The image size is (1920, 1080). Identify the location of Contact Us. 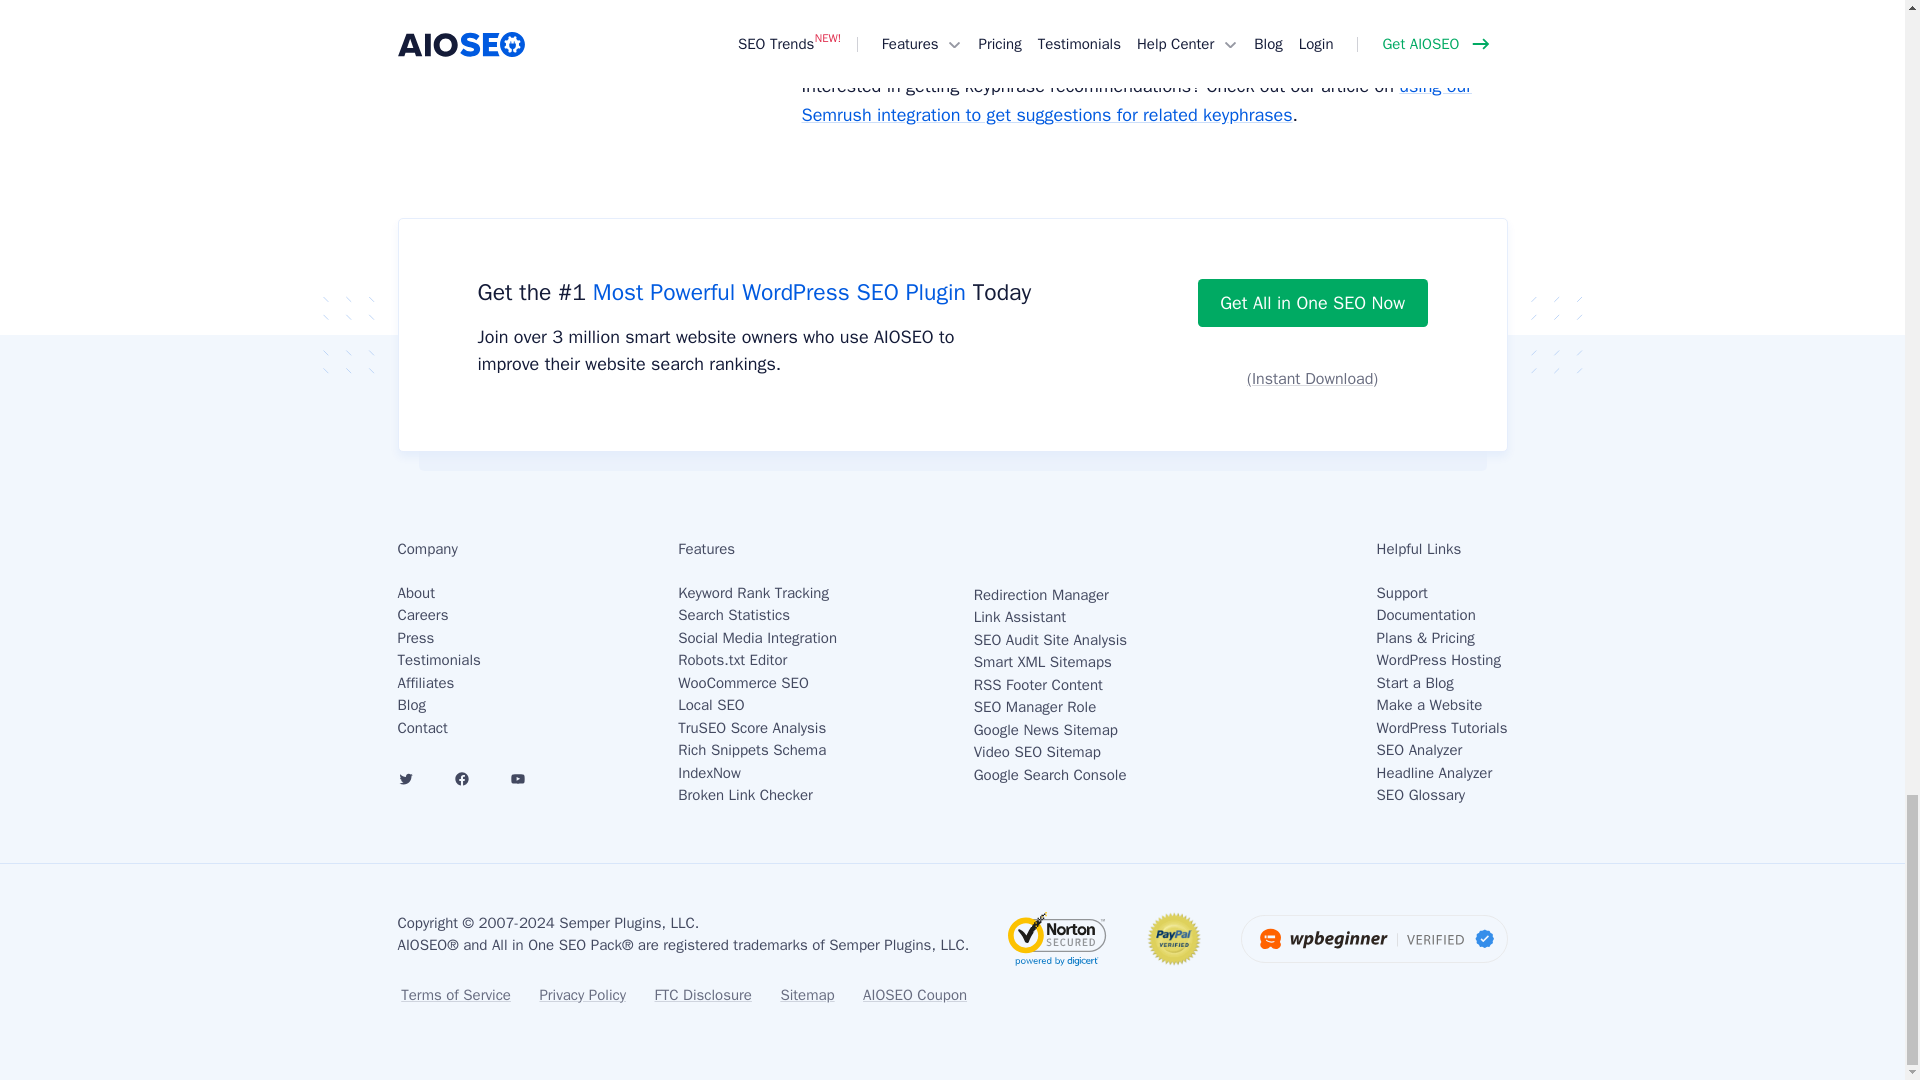
(422, 728).